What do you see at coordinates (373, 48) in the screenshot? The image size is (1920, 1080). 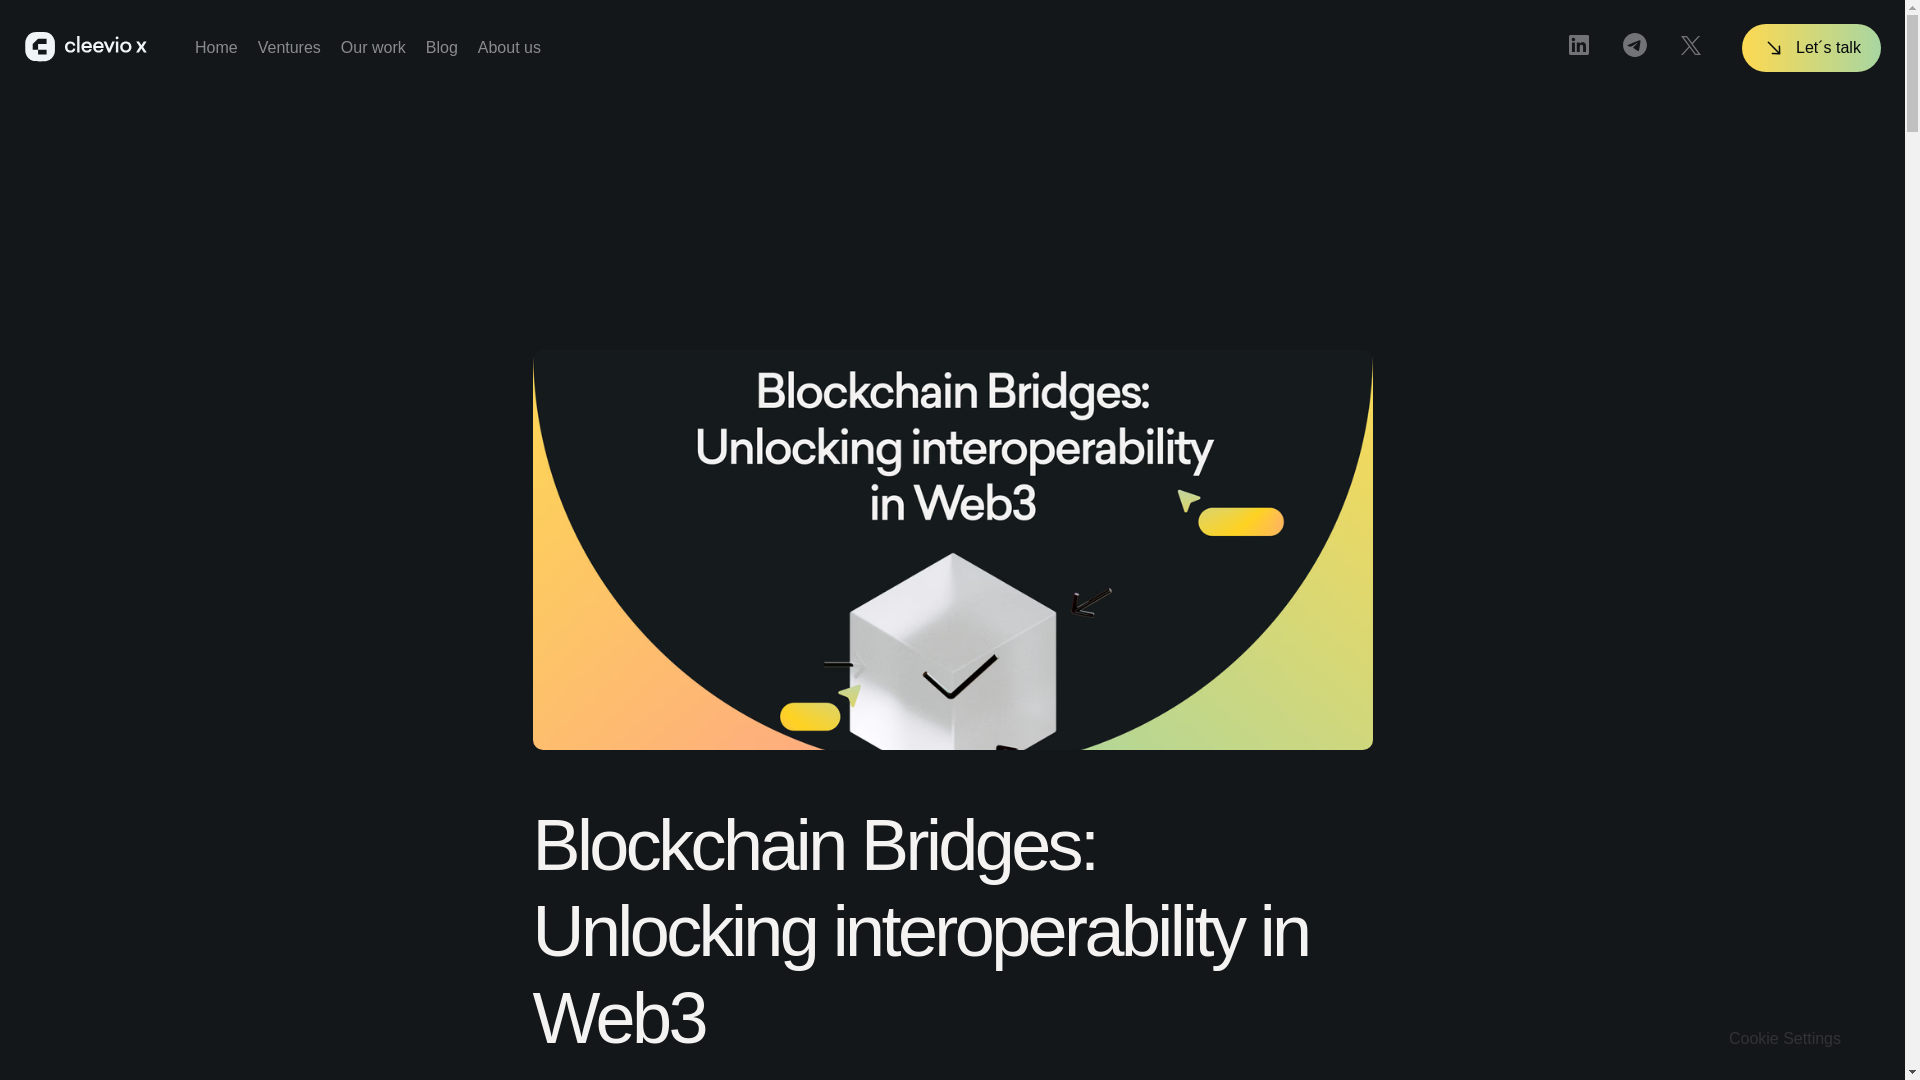 I see `Our work` at bounding box center [373, 48].